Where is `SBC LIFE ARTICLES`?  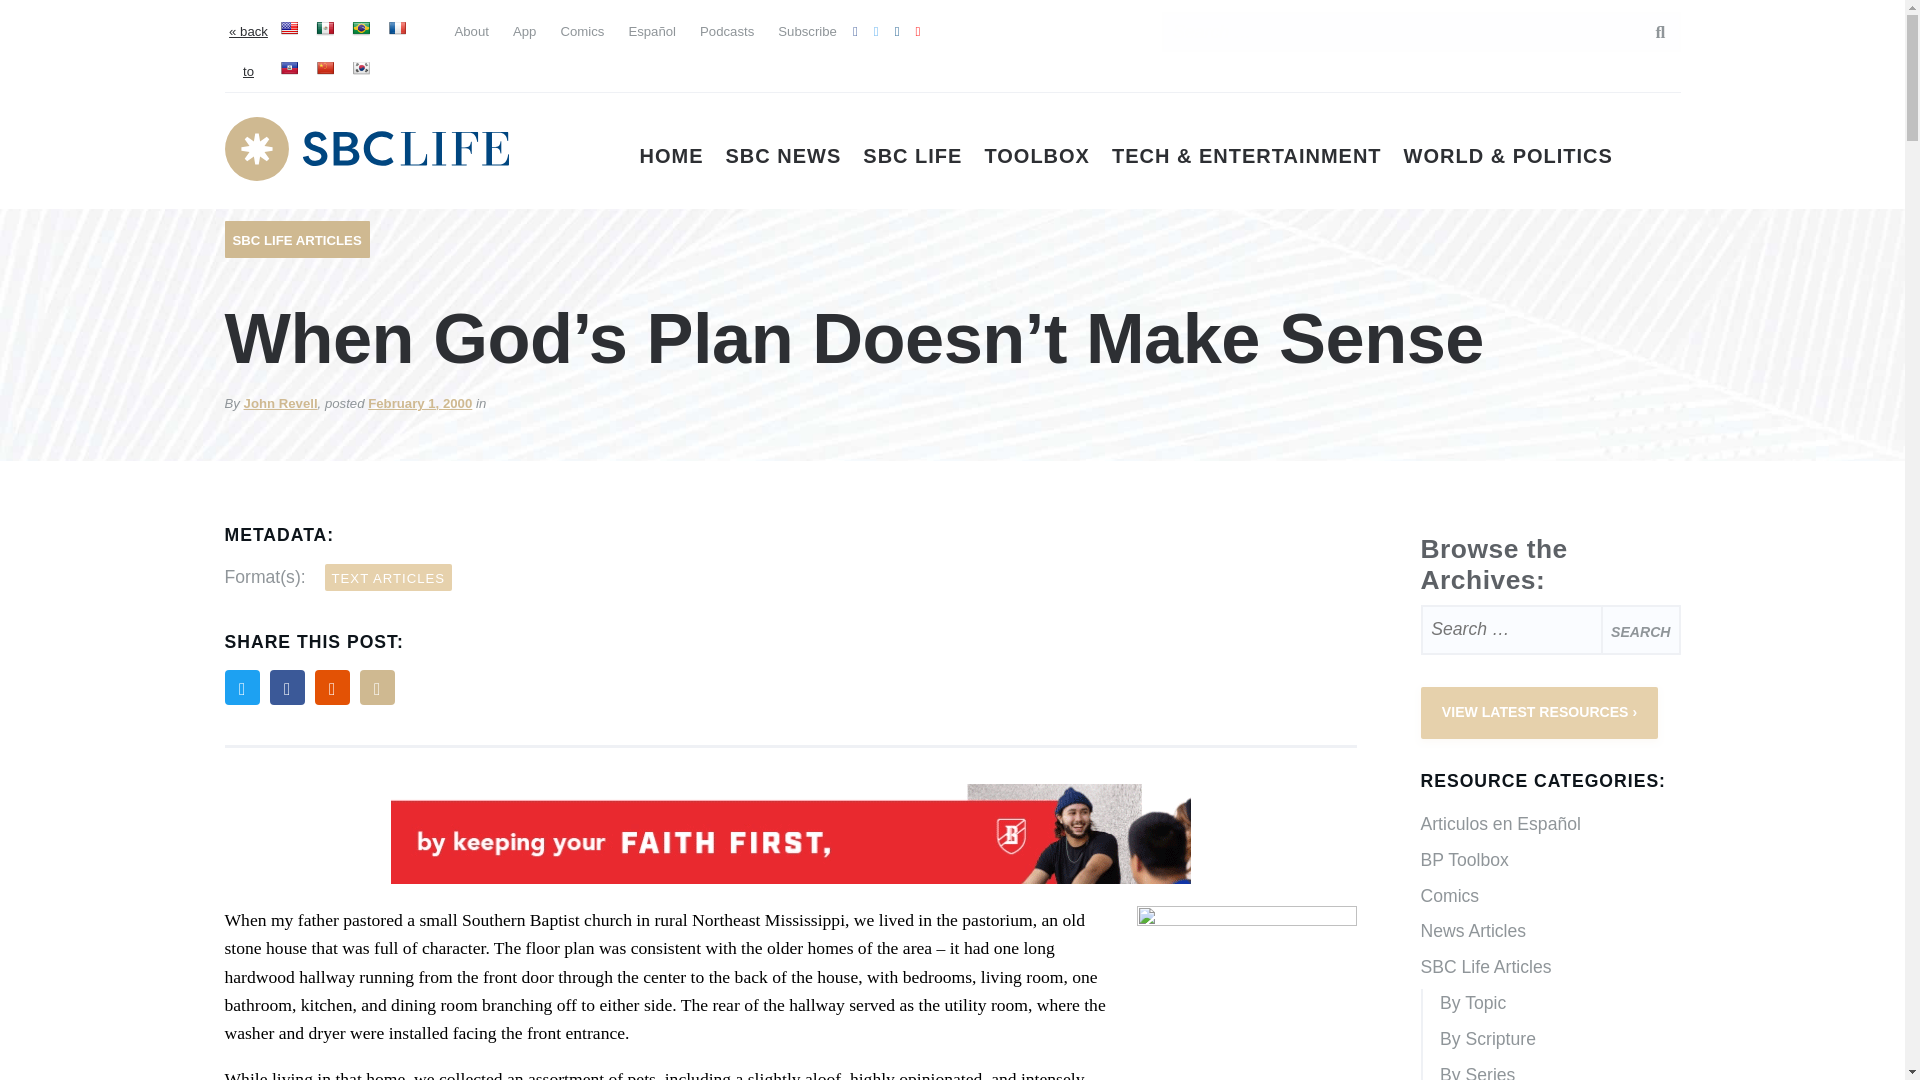
SBC LIFE ARTICLES is located at coordinates (296, 240).